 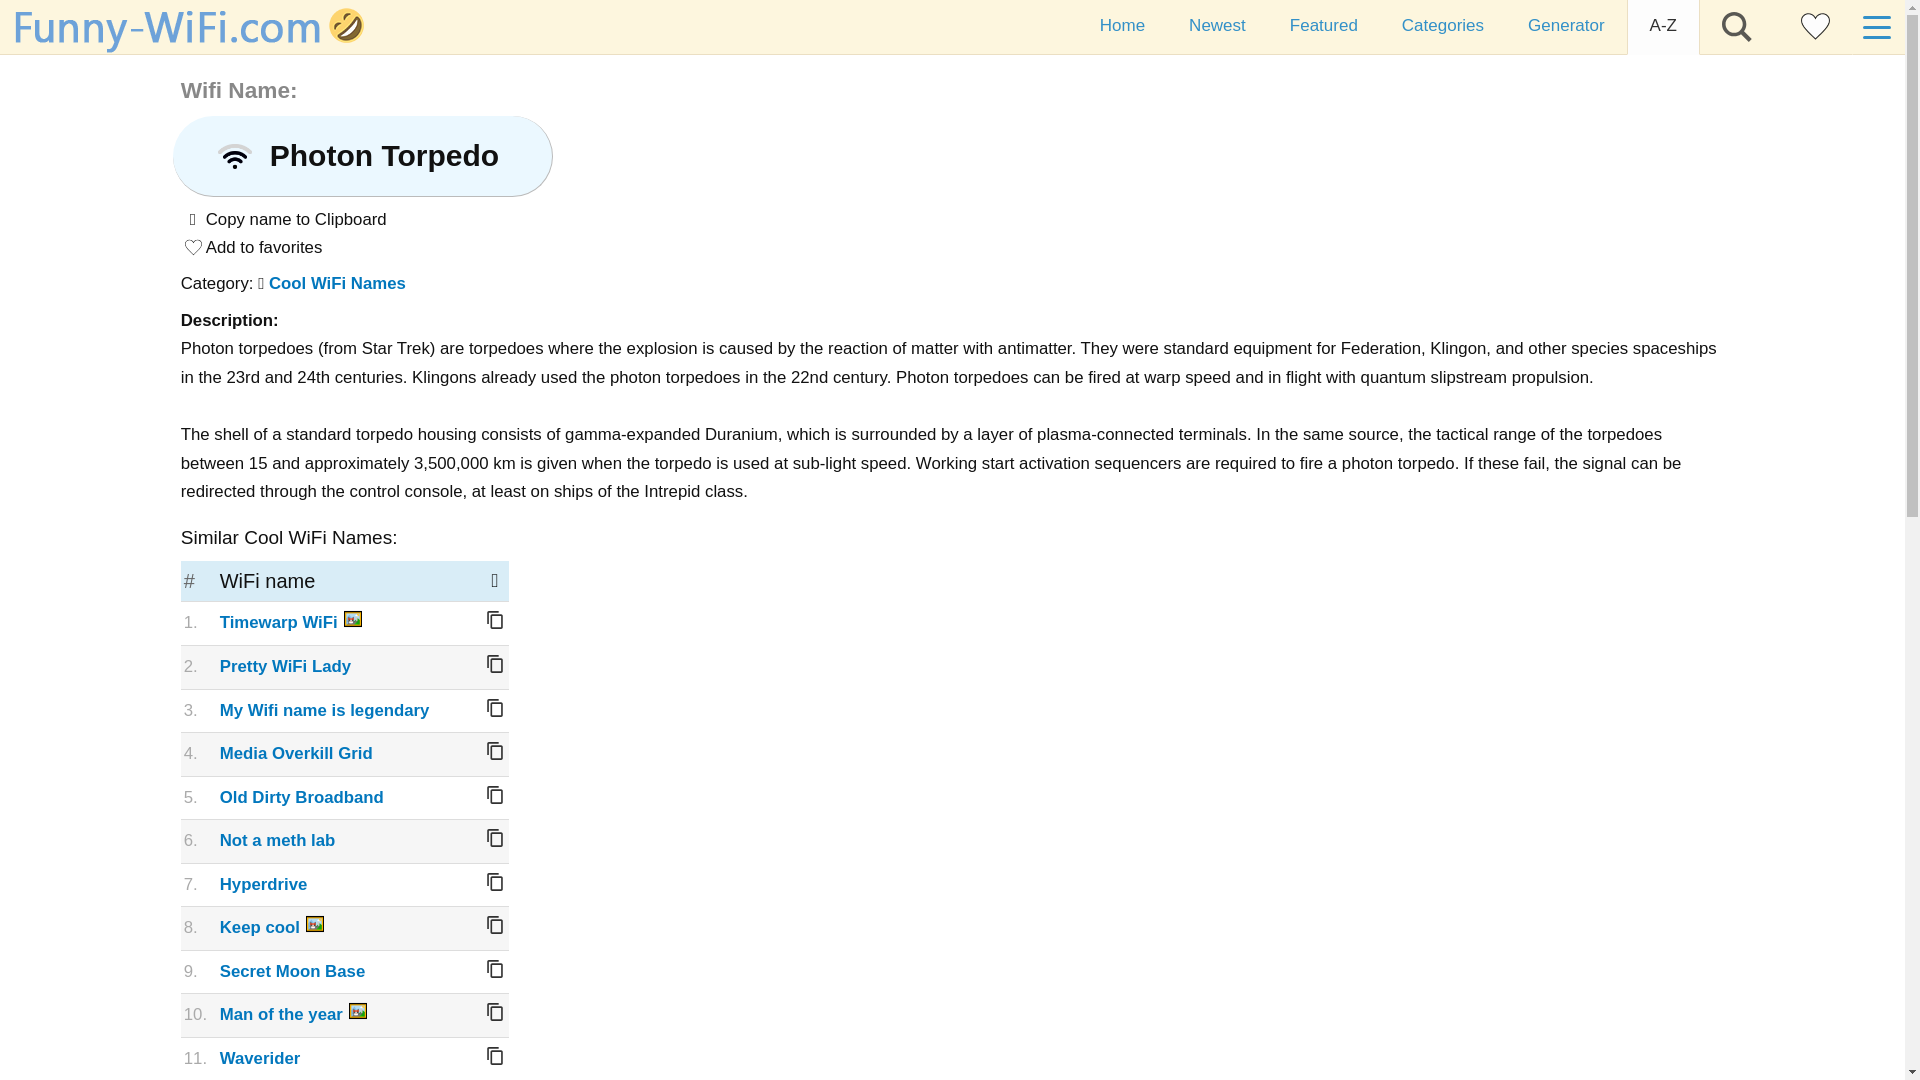 I want to click on Copy name to Clipboard, so click(x=494, y=1055).